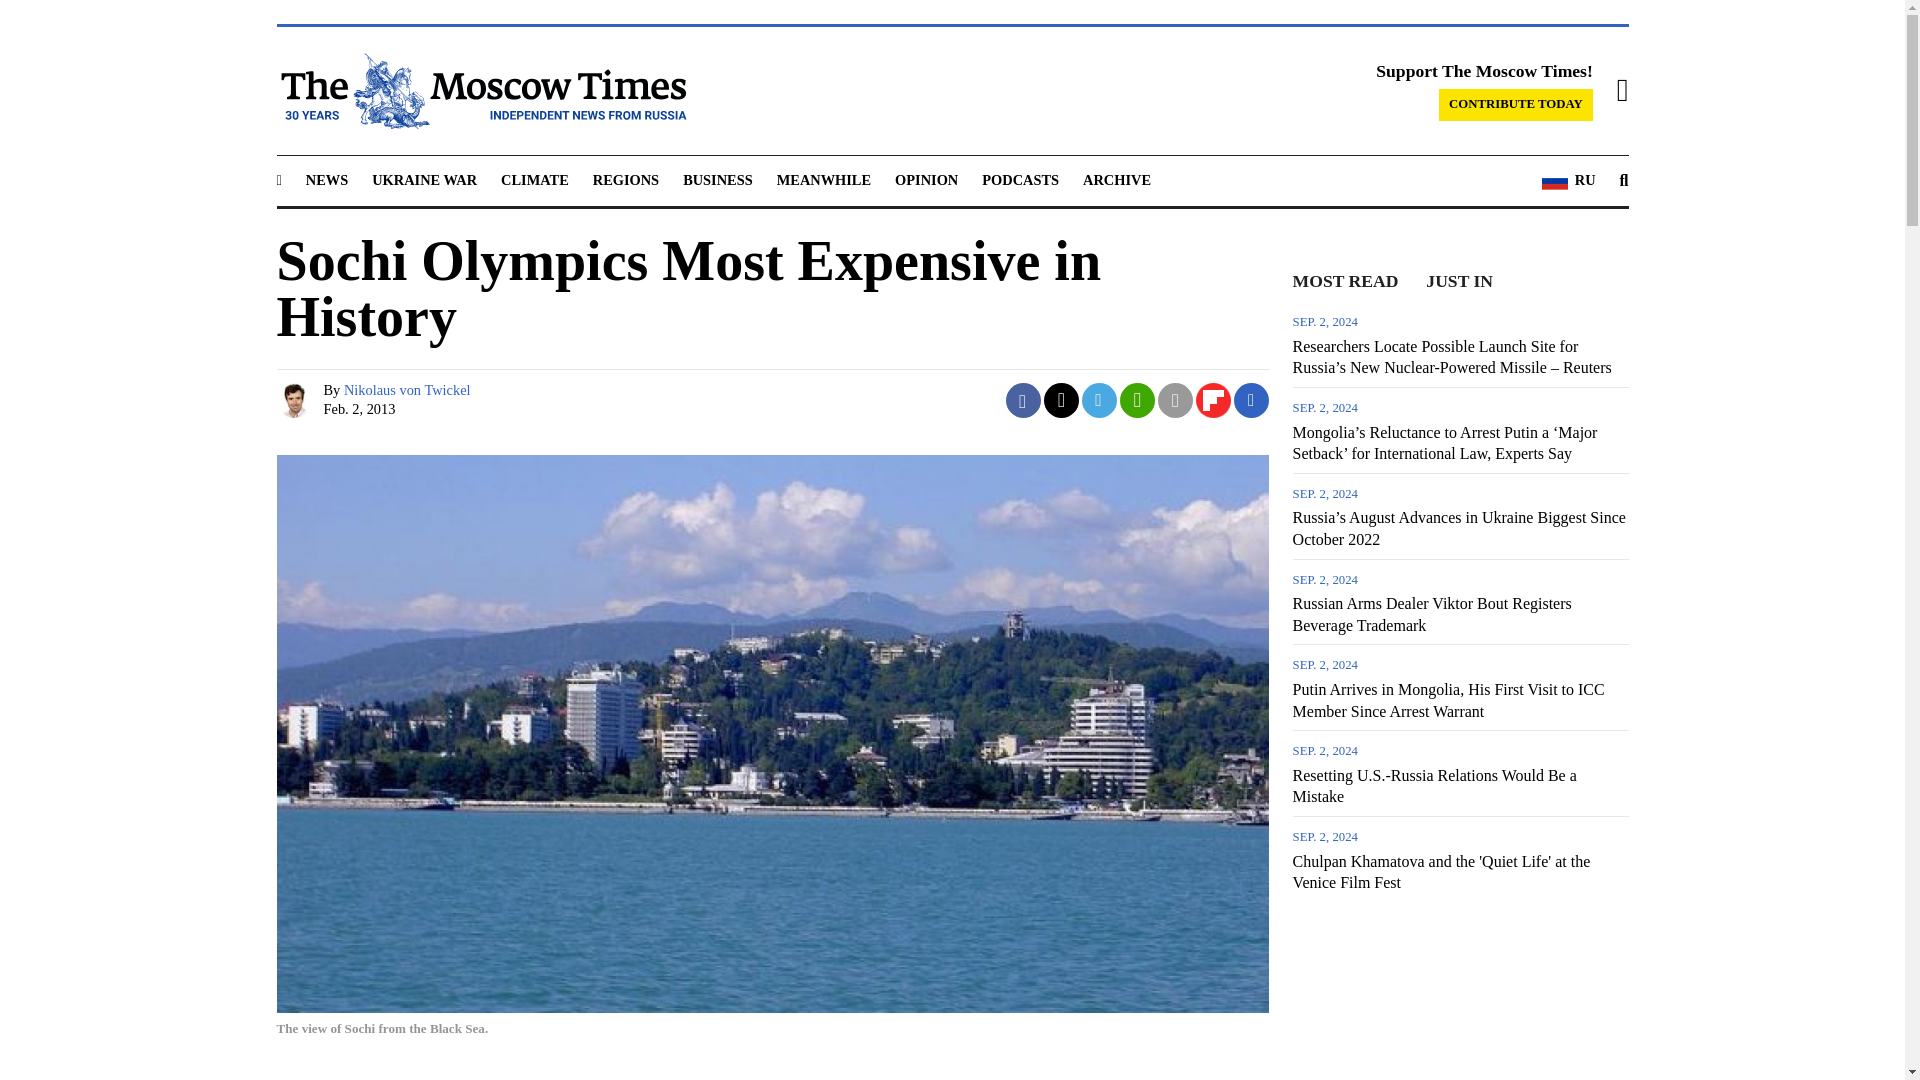  What do you see at coordinates (1516, 104) in the screenshot?
I see `CONTRIBUTE TODAY` at bounding box center [1516, 104].